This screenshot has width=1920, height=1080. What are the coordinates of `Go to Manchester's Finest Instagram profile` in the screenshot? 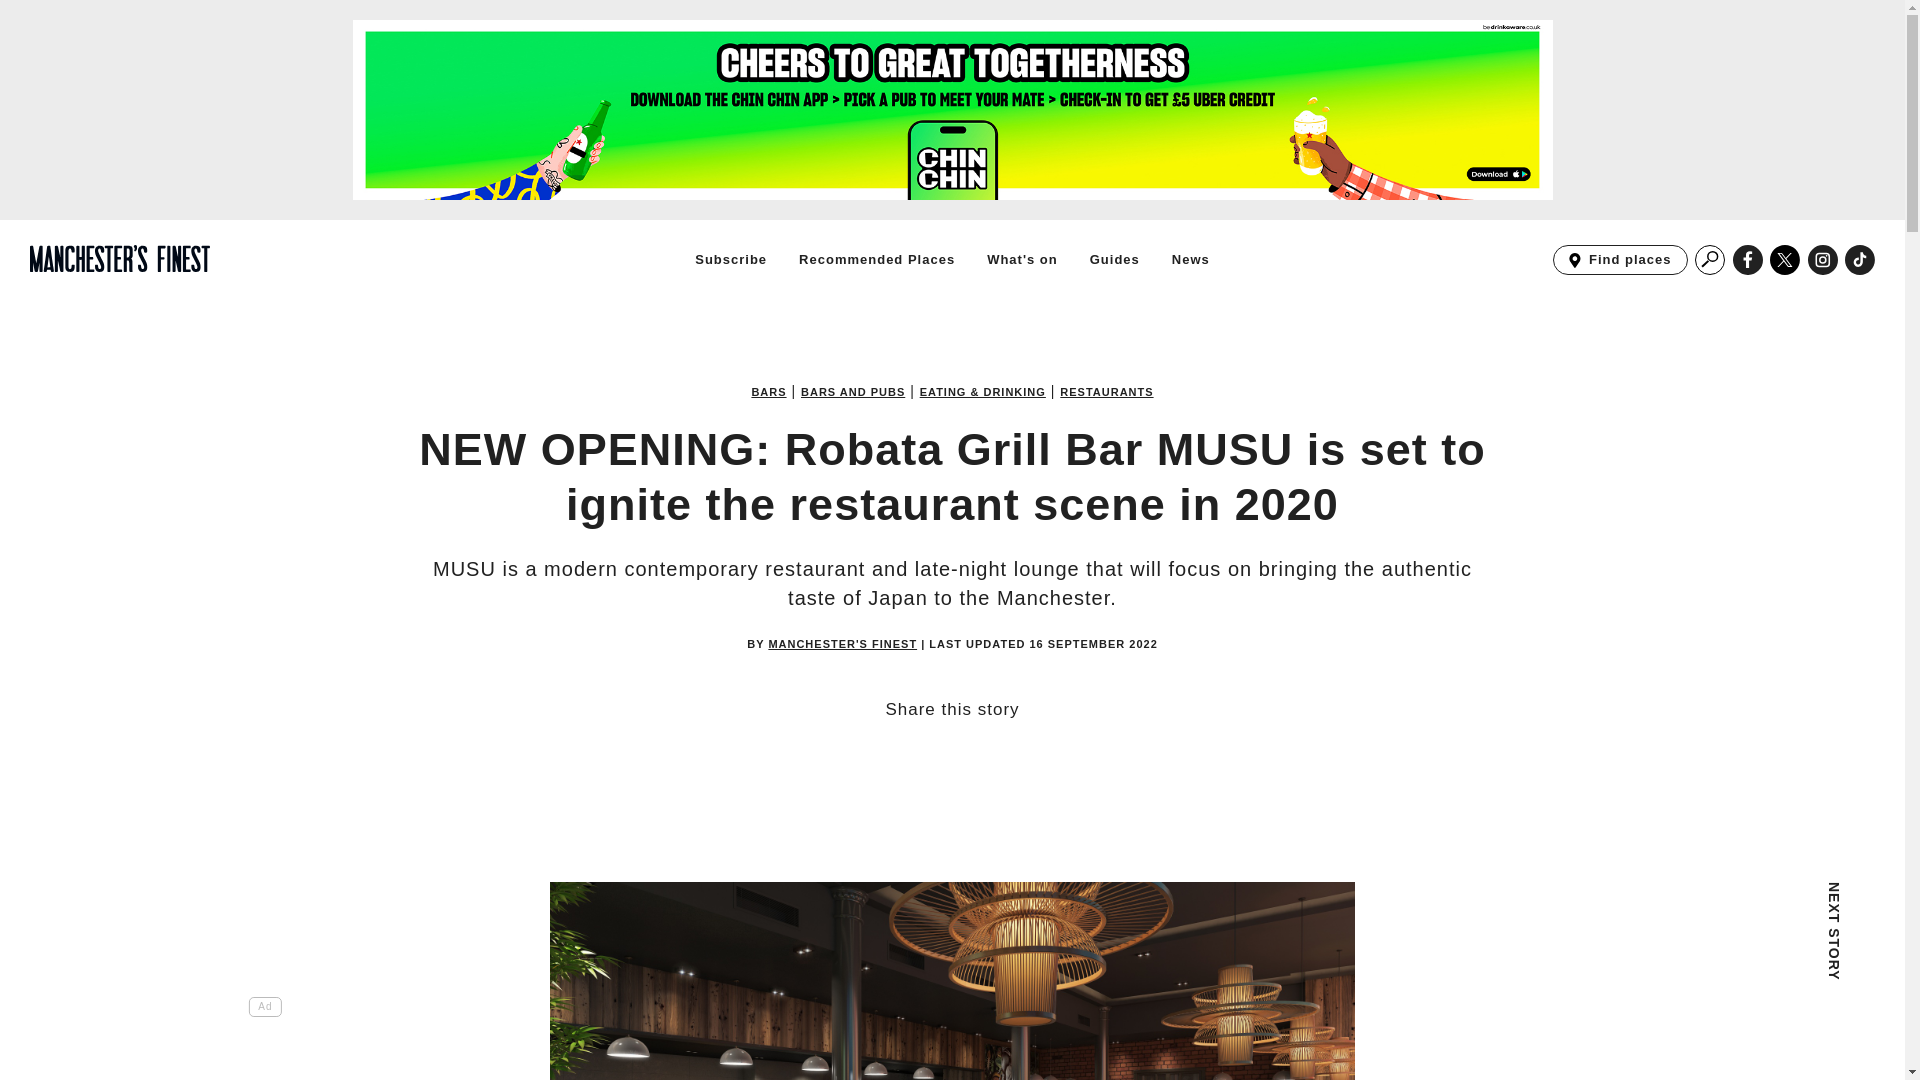 It's located at (1710, 260).